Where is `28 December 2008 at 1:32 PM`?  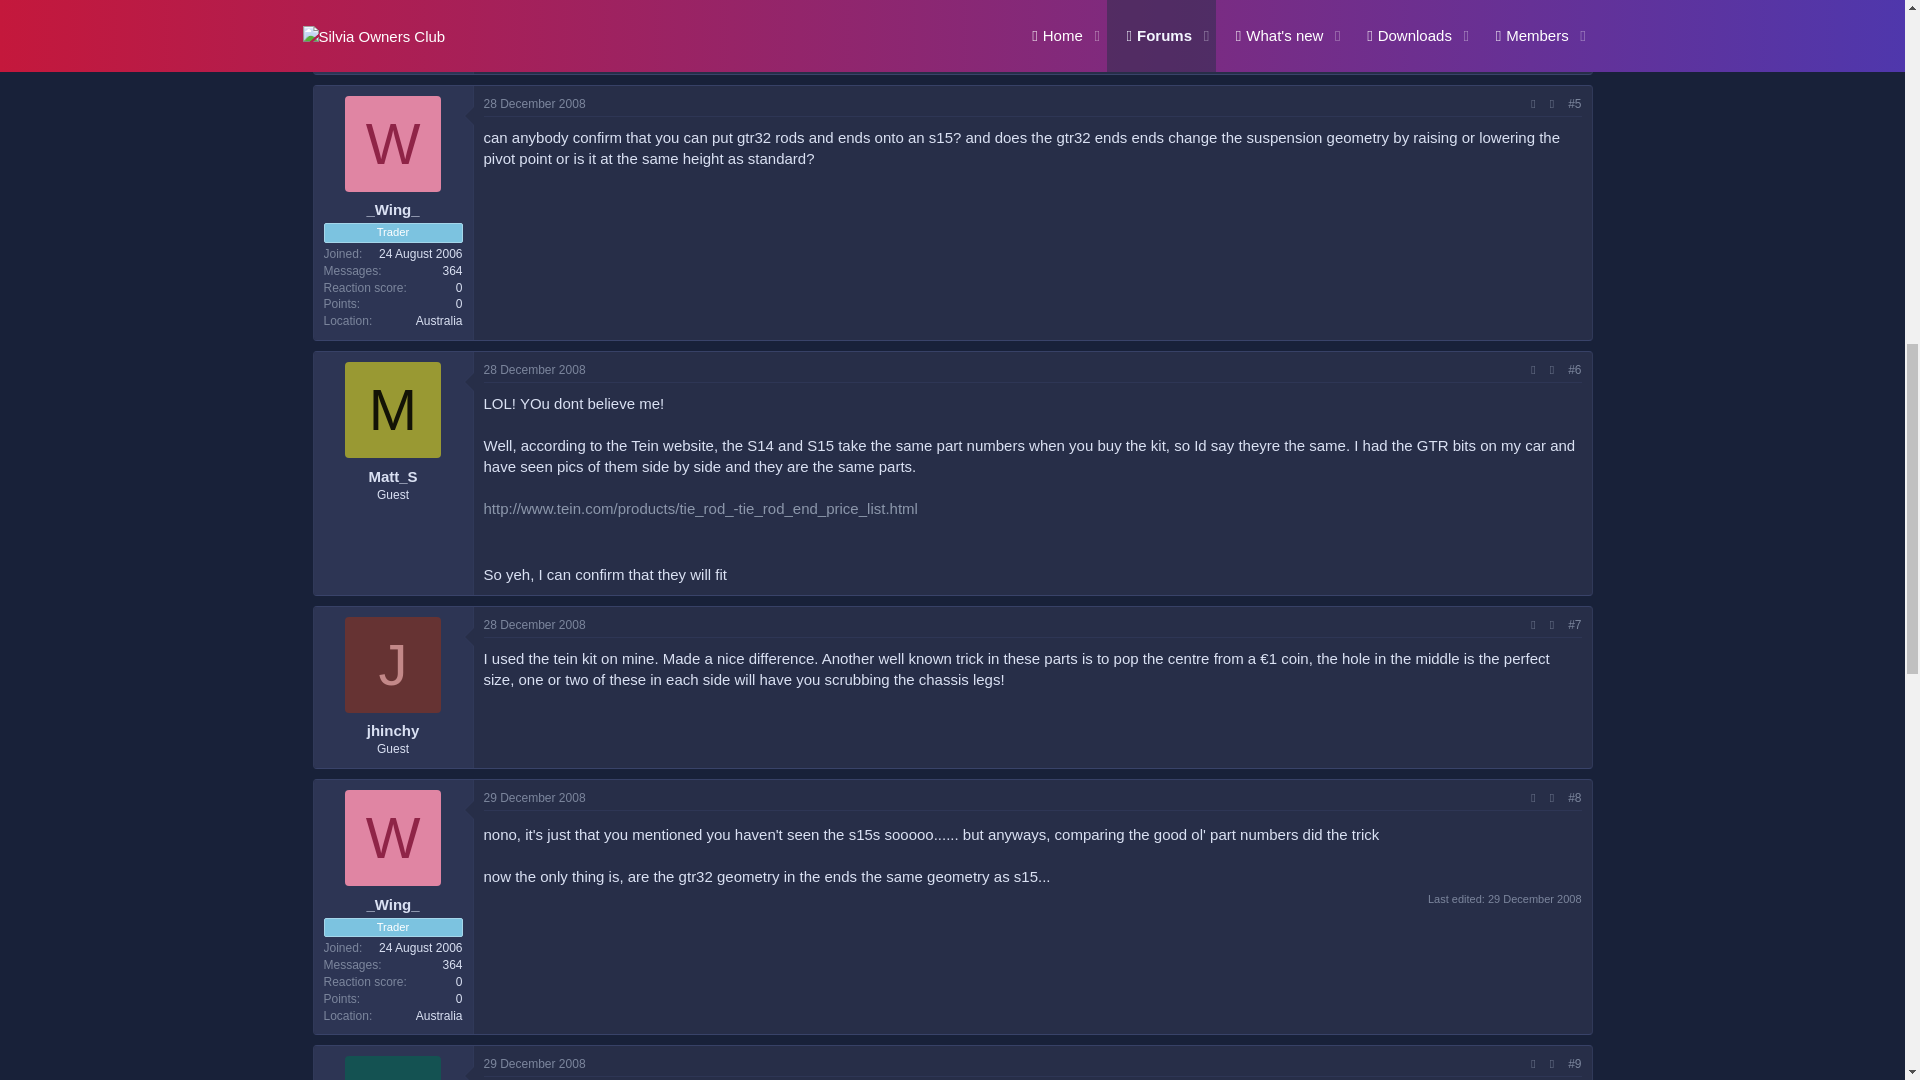 28 December 2008 at 1:32 PM is located at coordinates (534, 104).